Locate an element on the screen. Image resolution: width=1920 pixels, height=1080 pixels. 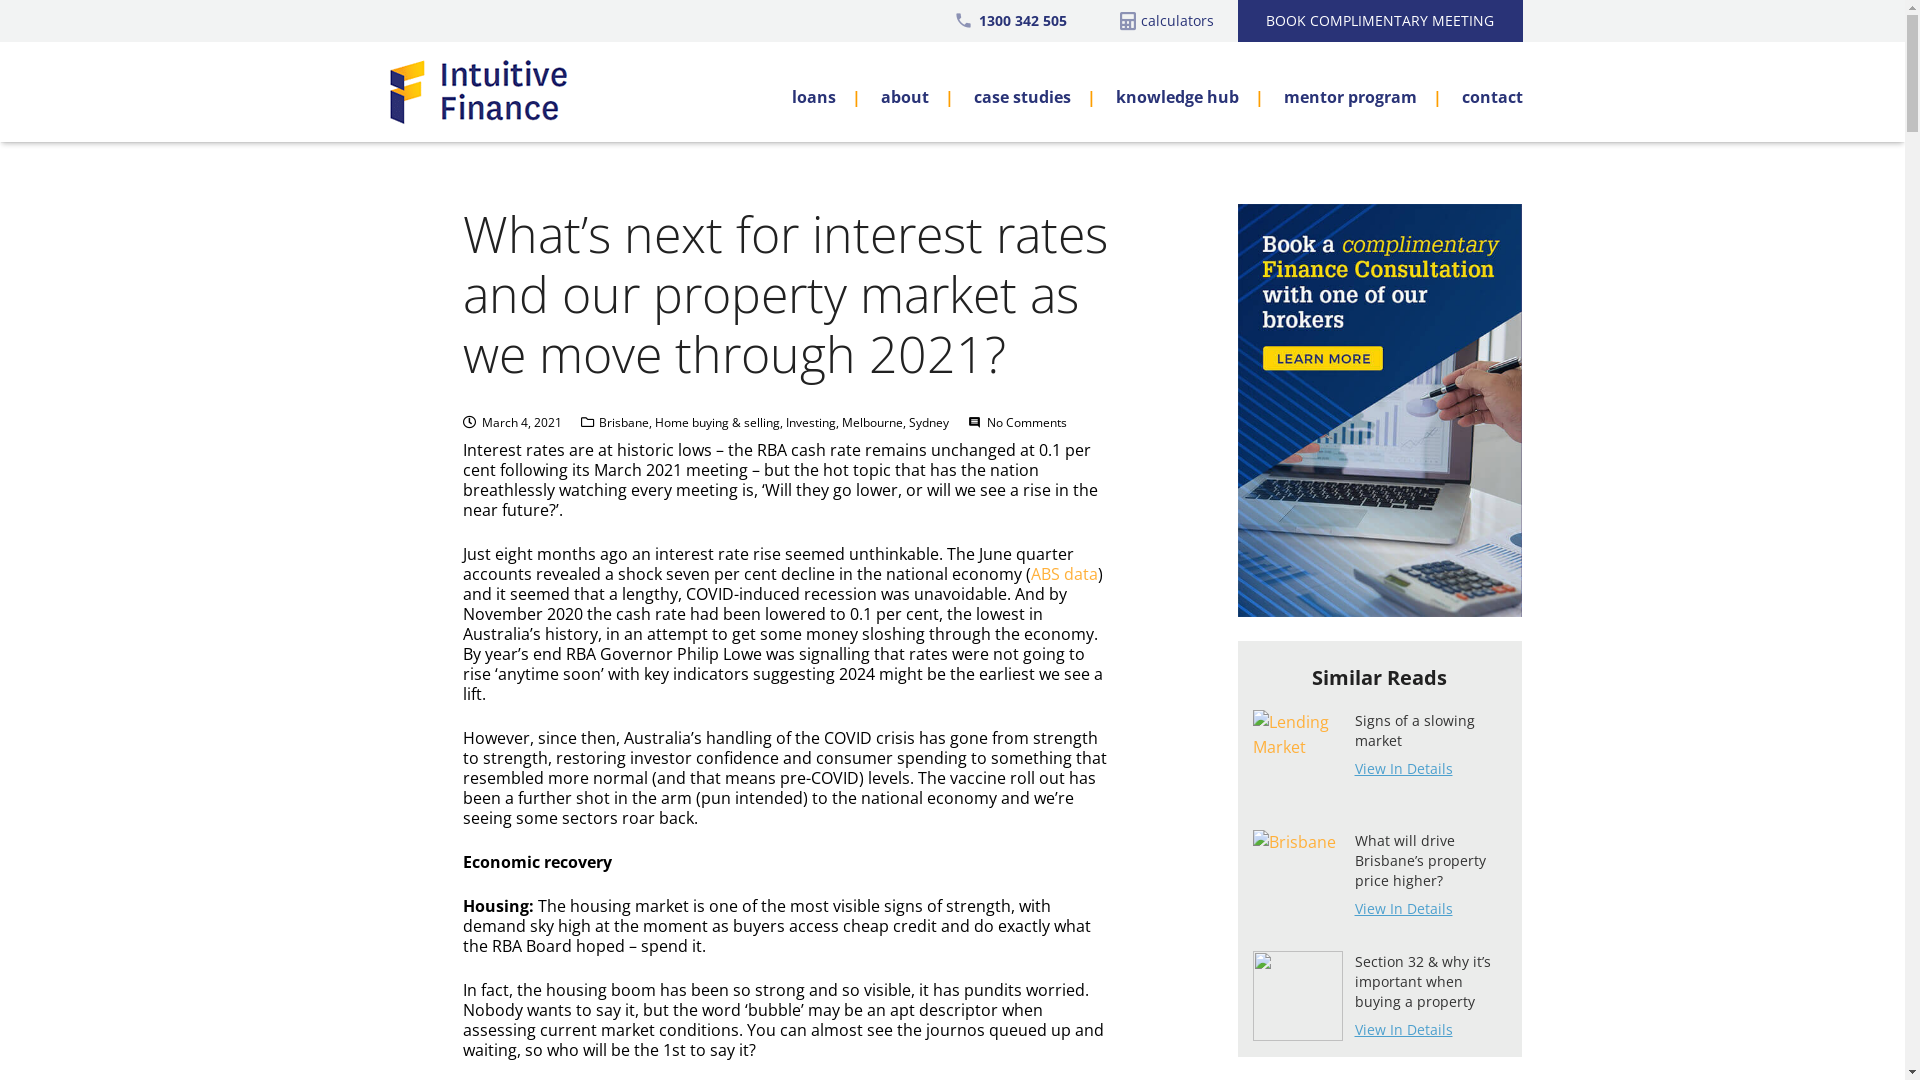
Melbourne is located at coordinates (872, 422).